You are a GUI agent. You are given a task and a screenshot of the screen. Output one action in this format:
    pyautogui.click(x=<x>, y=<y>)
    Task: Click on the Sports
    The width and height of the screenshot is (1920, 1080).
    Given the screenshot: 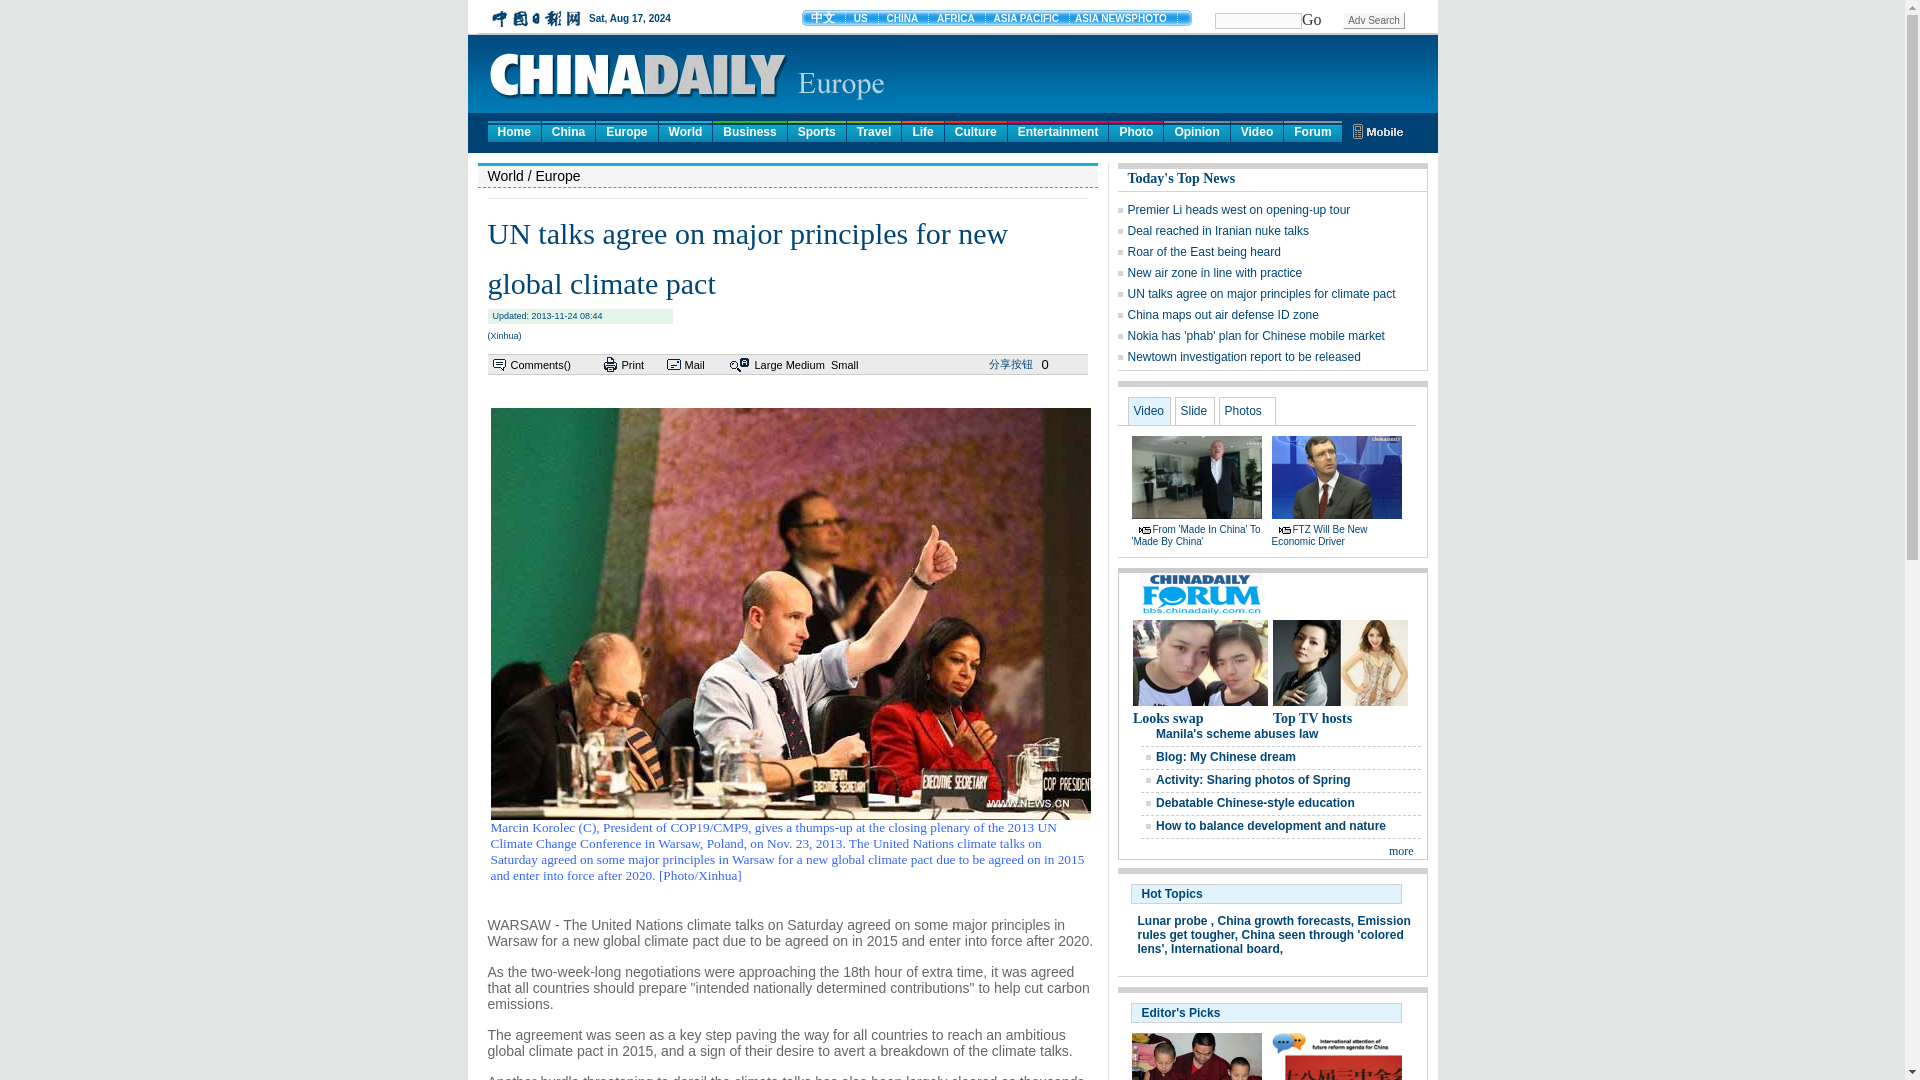 What is the action you would take?
    pyautogui.click(x=816, y=130)
    